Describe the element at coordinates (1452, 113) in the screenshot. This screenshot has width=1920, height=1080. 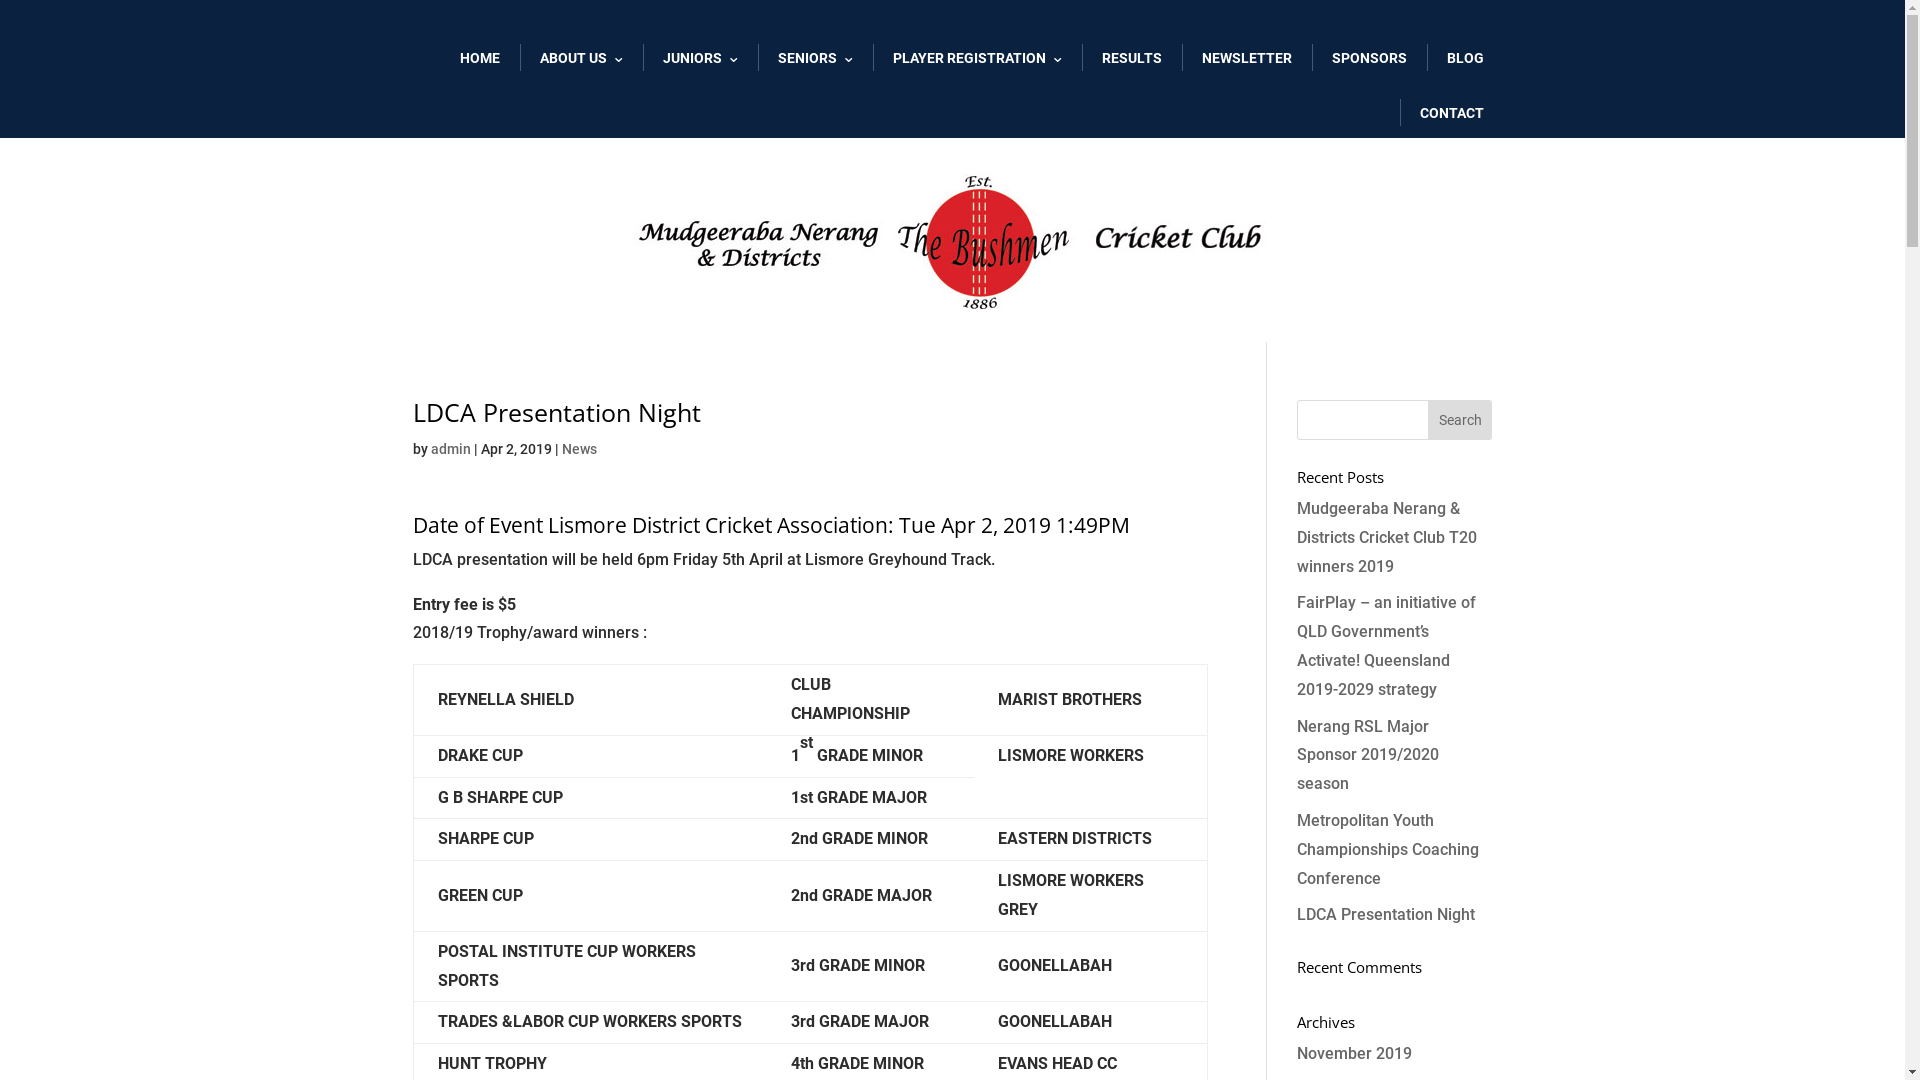
I see `CONTACT` at that location.